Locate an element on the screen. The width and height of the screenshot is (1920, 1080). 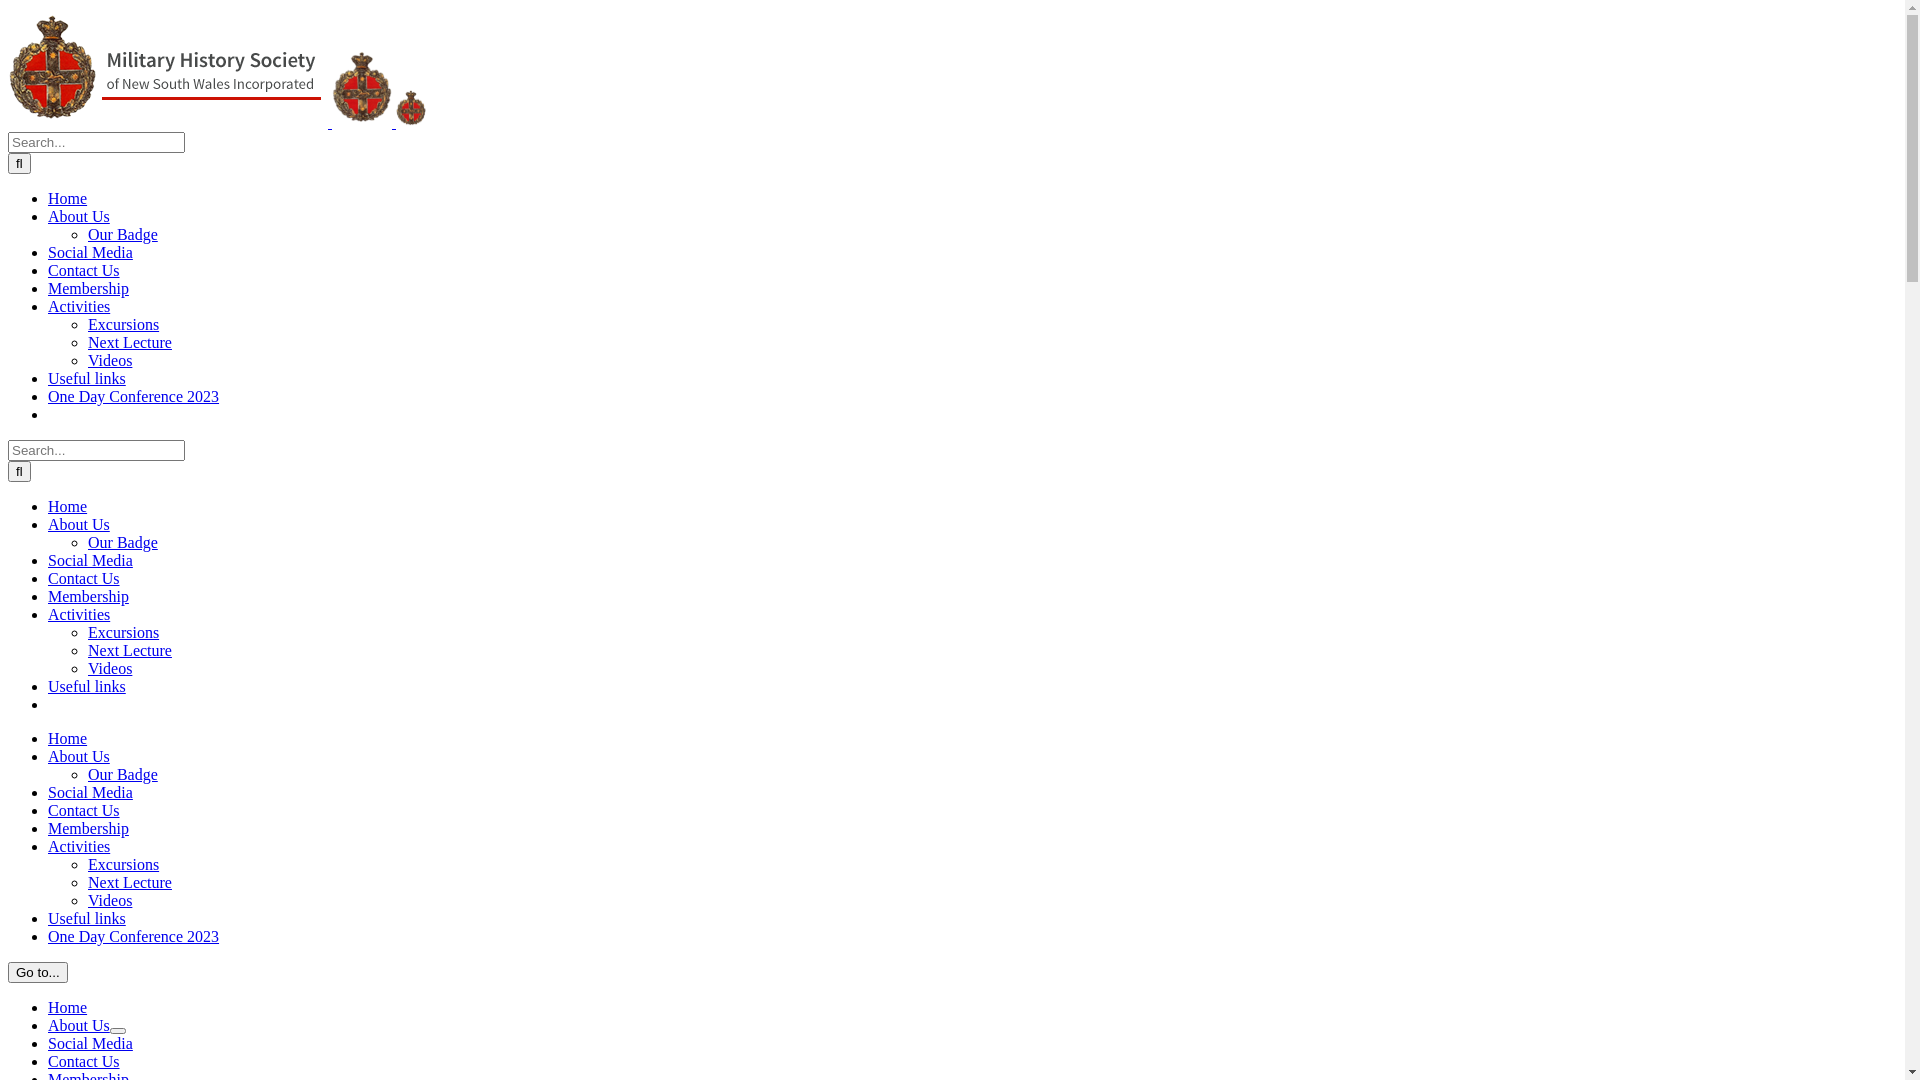
About Us is located at coordinates (79, 216).